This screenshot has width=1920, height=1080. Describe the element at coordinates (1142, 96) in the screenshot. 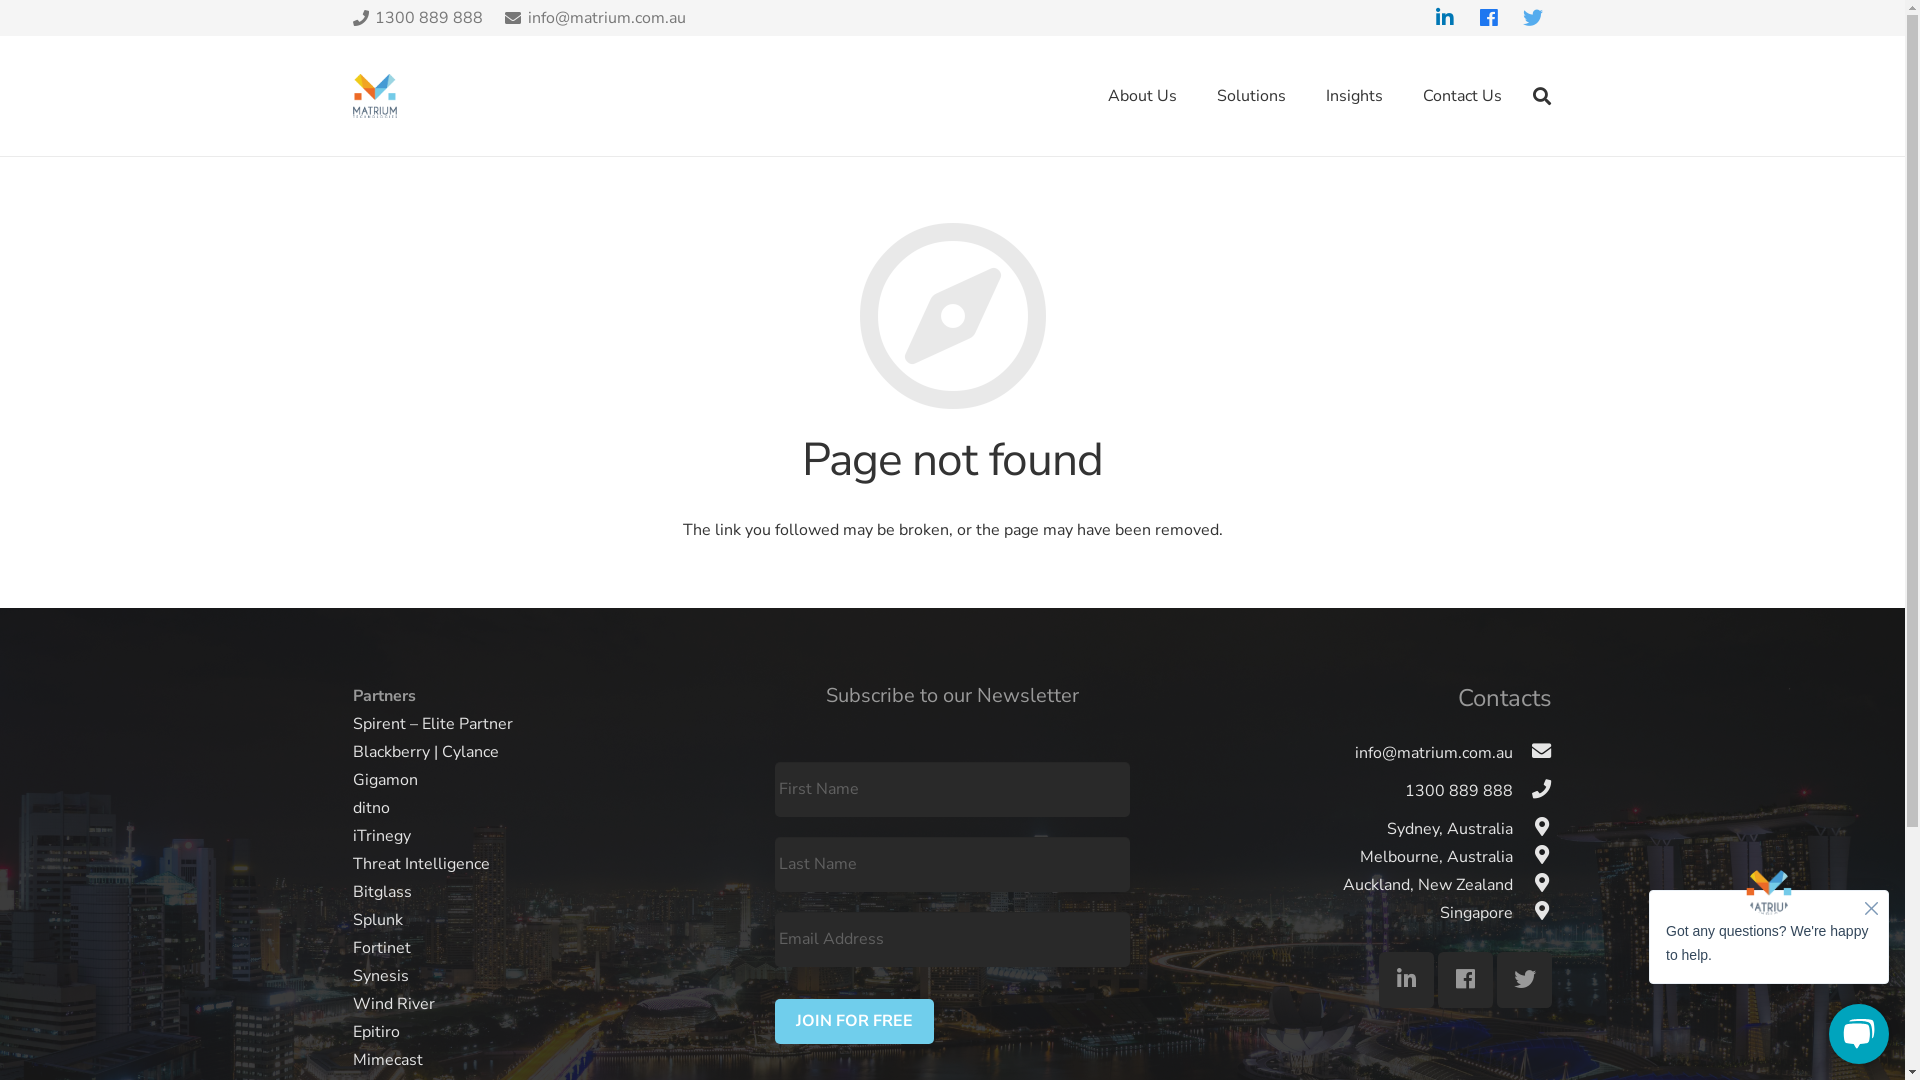

I see `About Us` at that location.